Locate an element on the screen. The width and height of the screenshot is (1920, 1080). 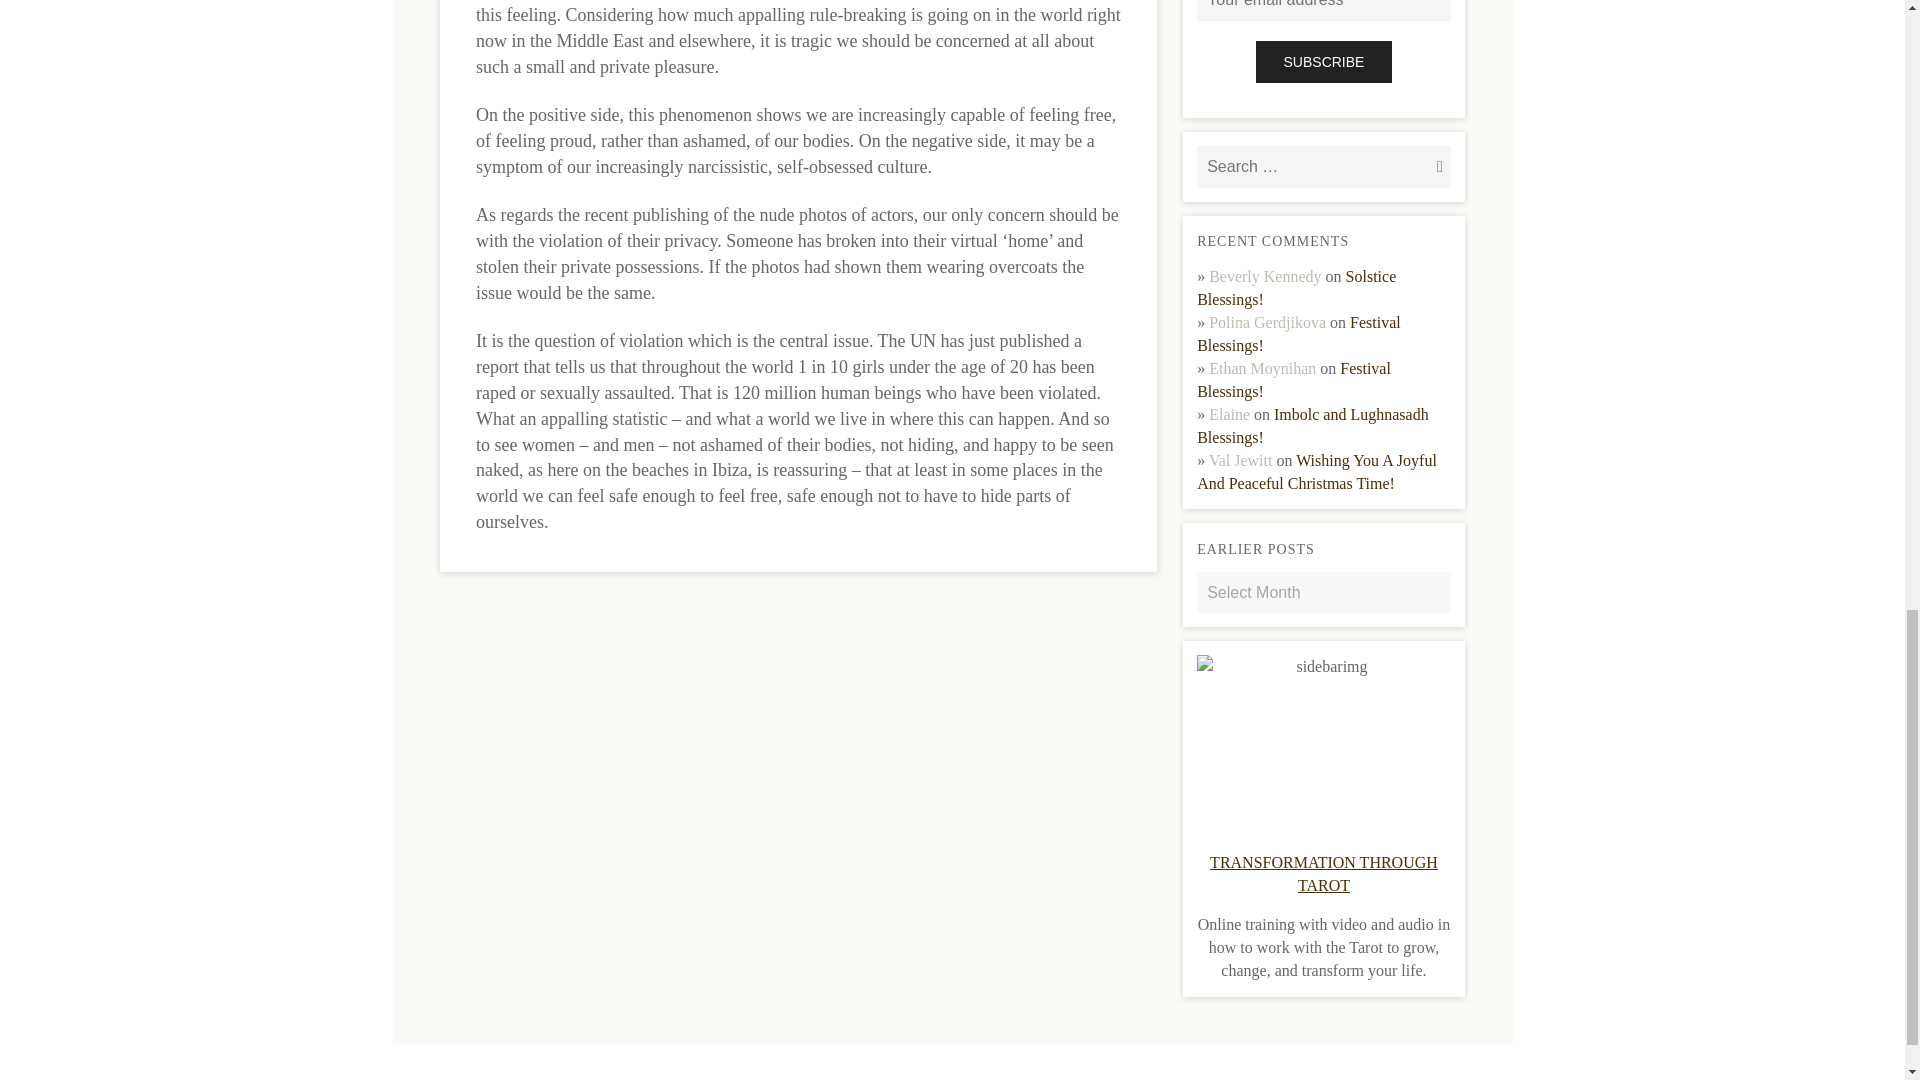
Wishing You A Joyful And Peaceful Christmas Time! is located at coordinates (1316, 472).